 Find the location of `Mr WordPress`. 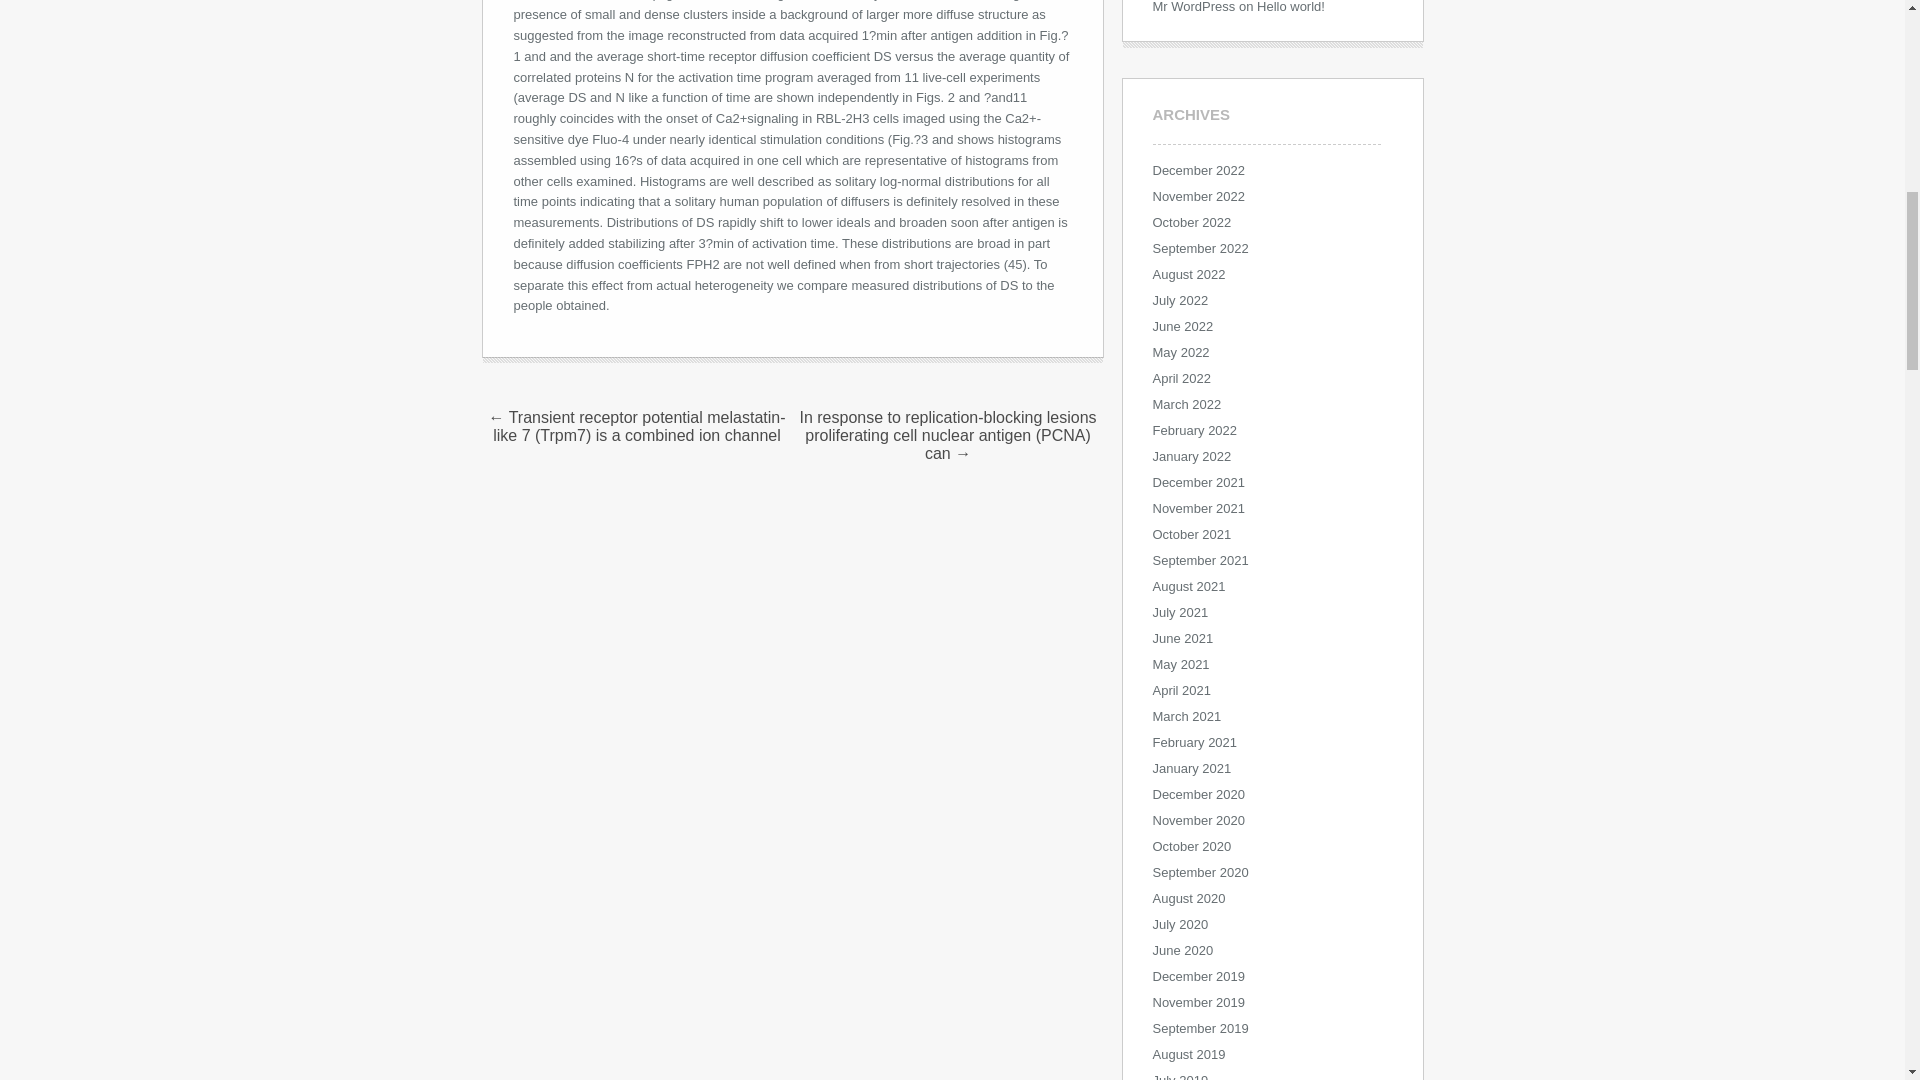

Mr WordPress is located at coordinates (1193, 7).